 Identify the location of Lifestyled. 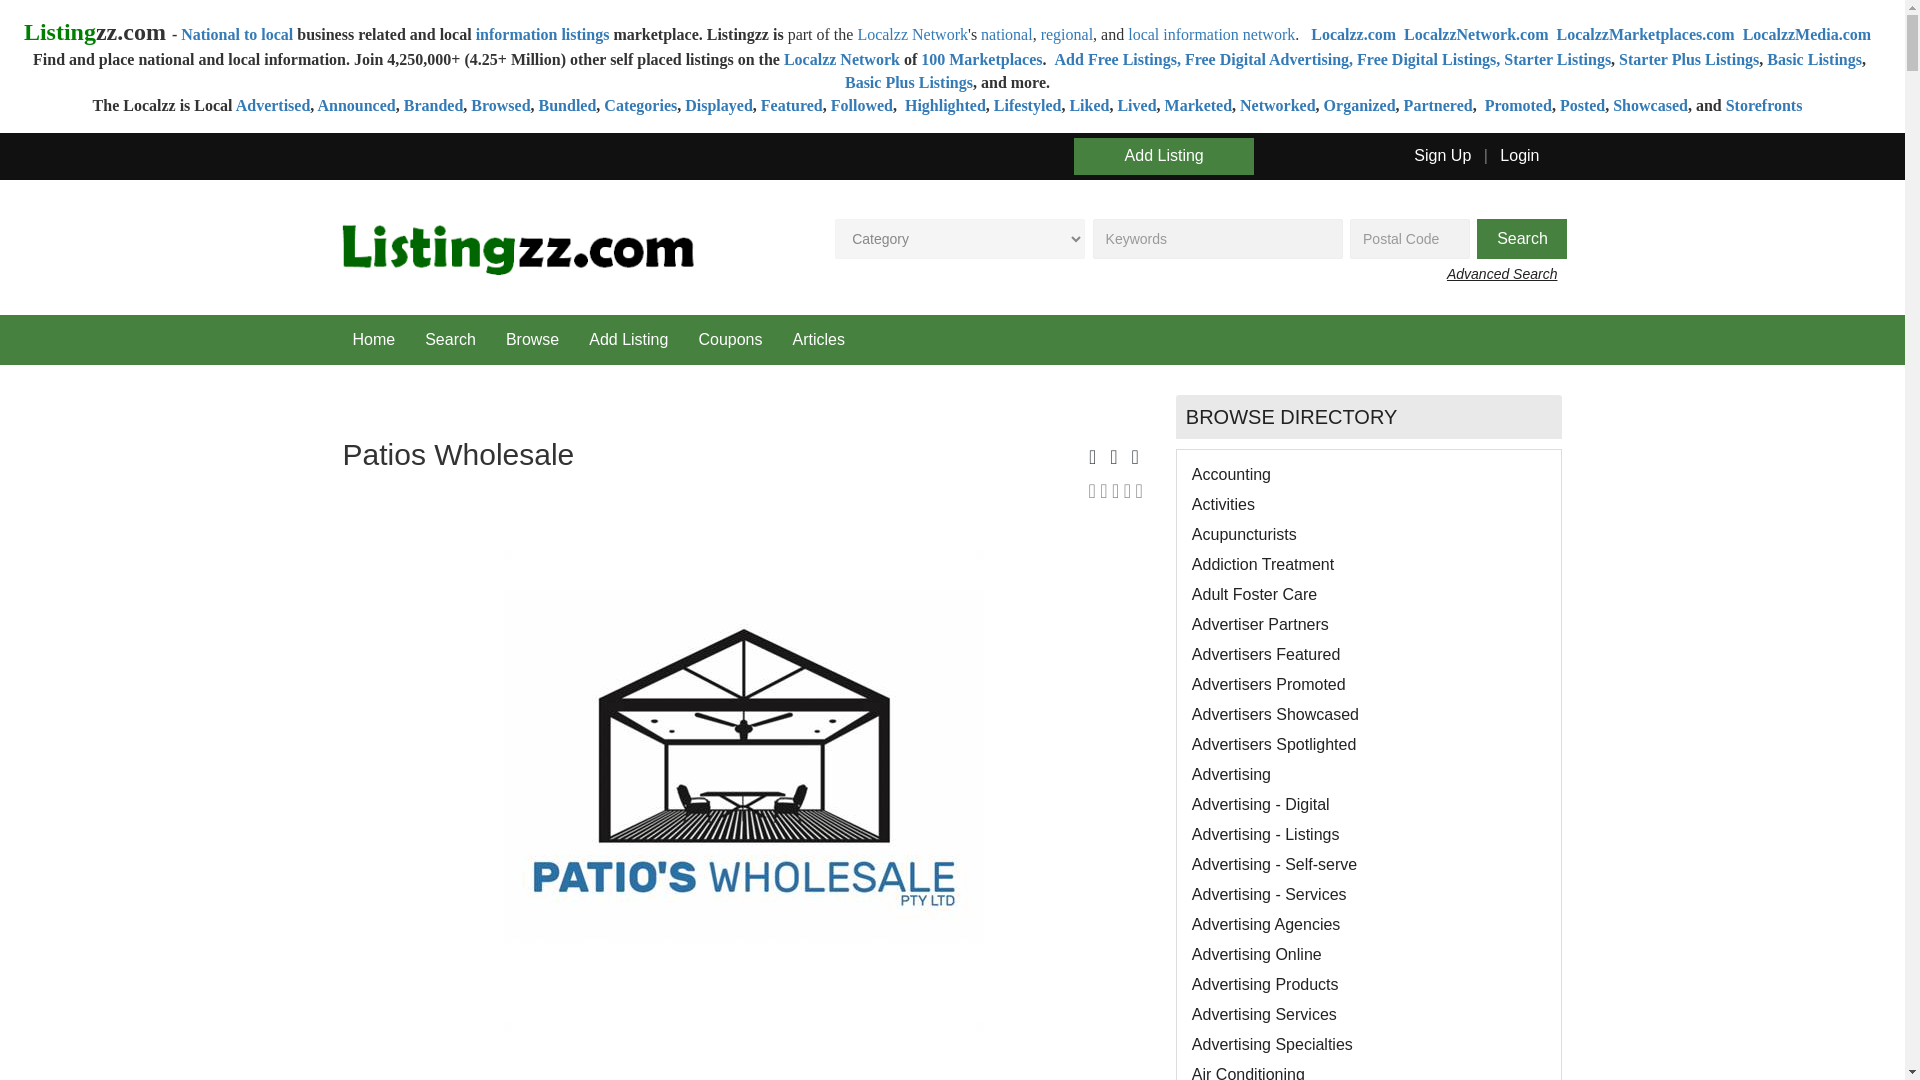
(1028, 106).